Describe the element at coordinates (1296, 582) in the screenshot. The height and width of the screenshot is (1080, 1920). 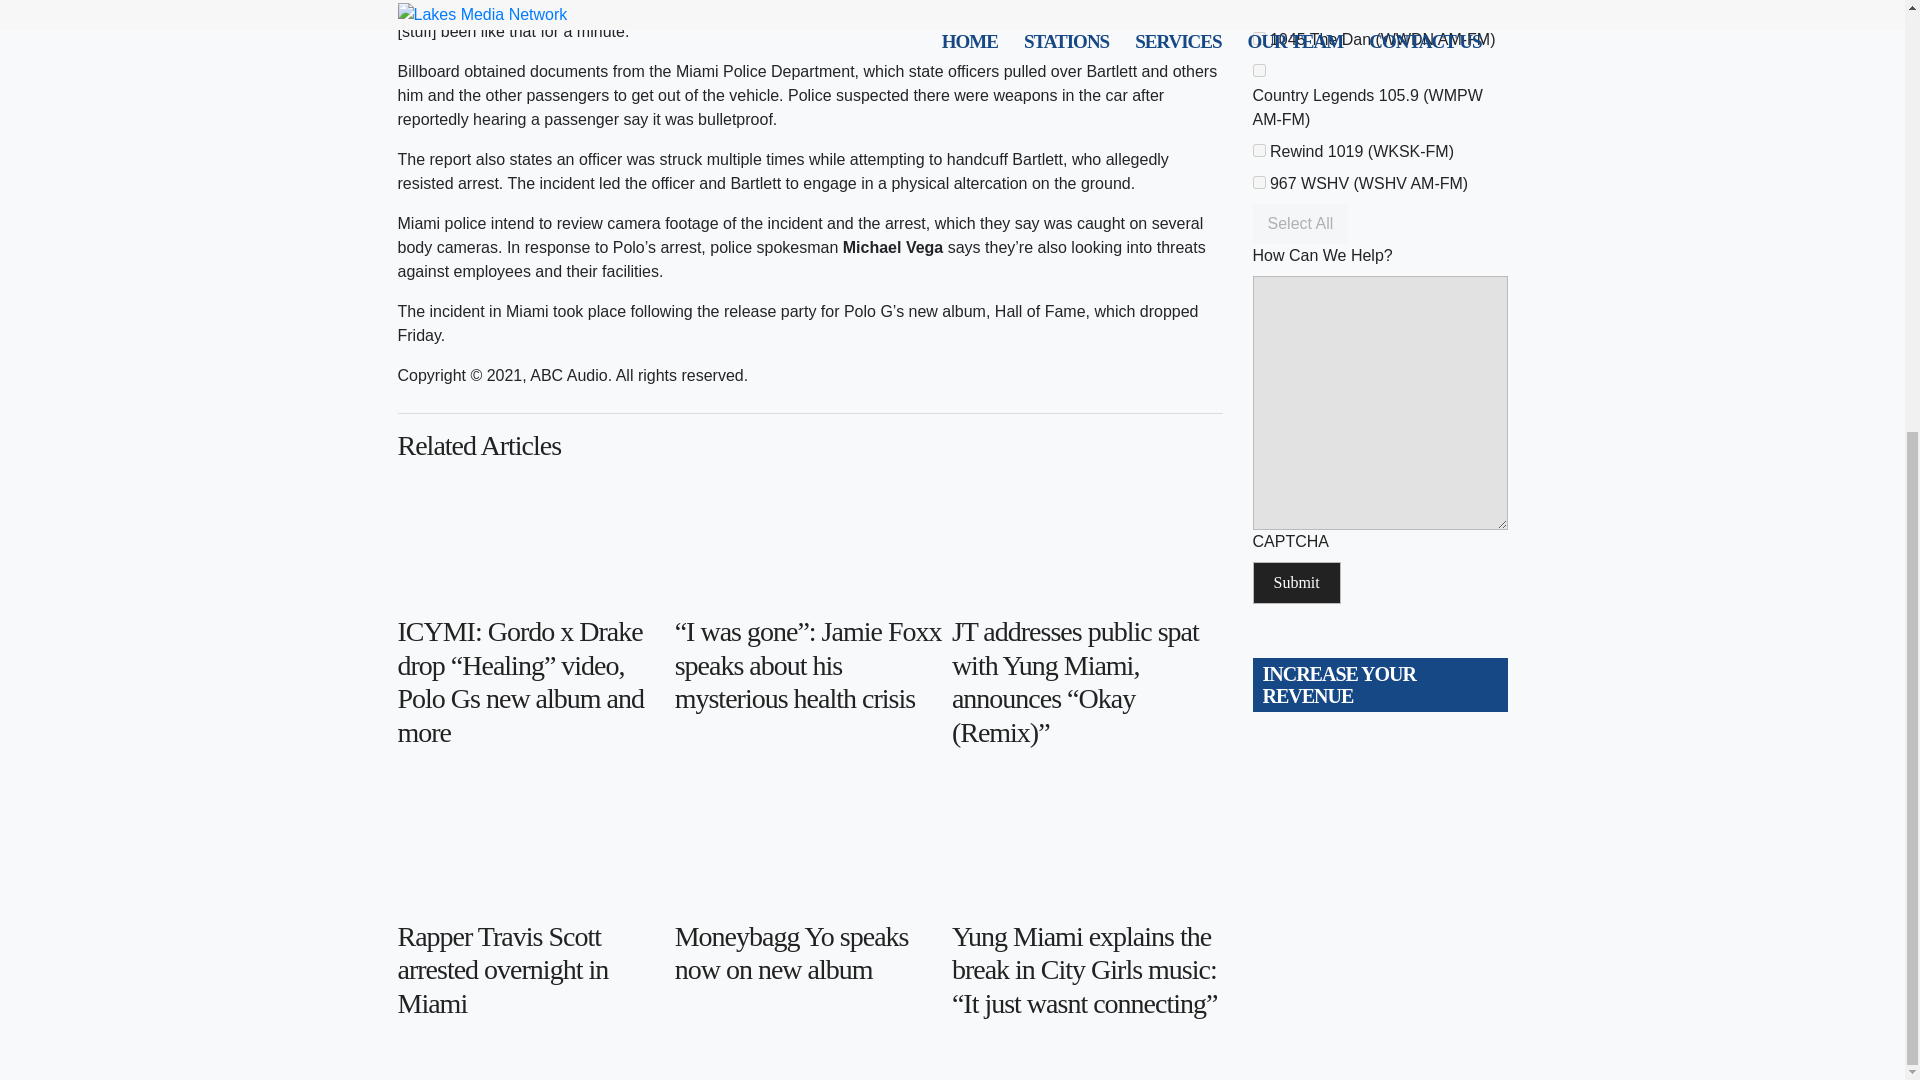
I see `Submit` at that location.